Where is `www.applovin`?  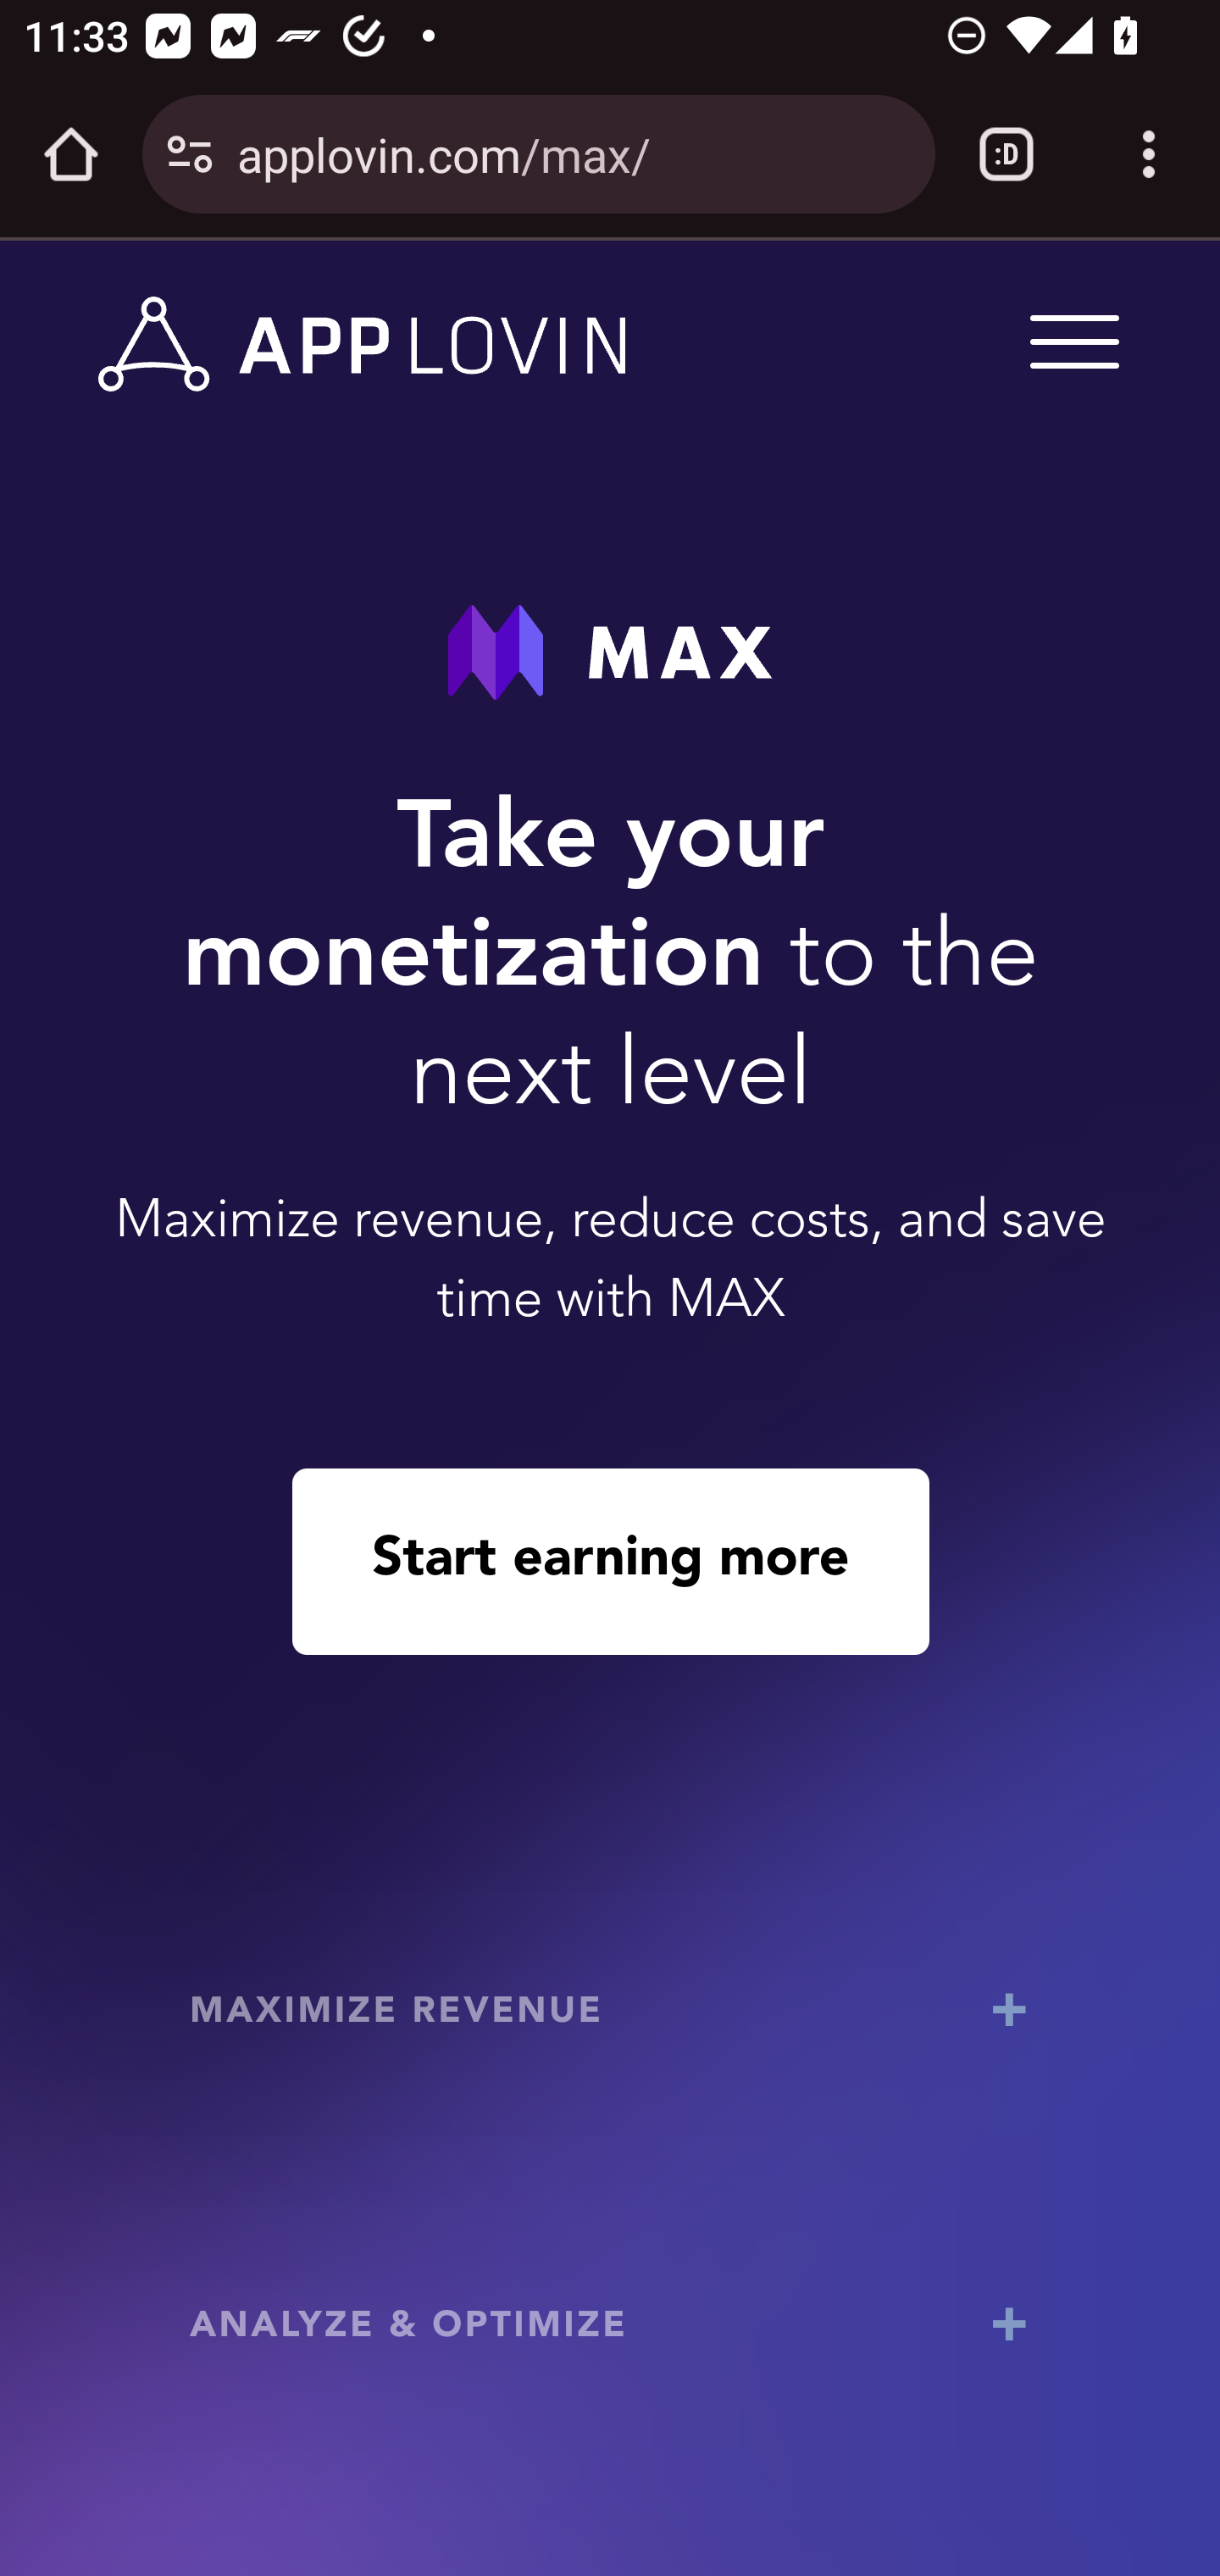 www.applovin is located at coordinates (363, 345).